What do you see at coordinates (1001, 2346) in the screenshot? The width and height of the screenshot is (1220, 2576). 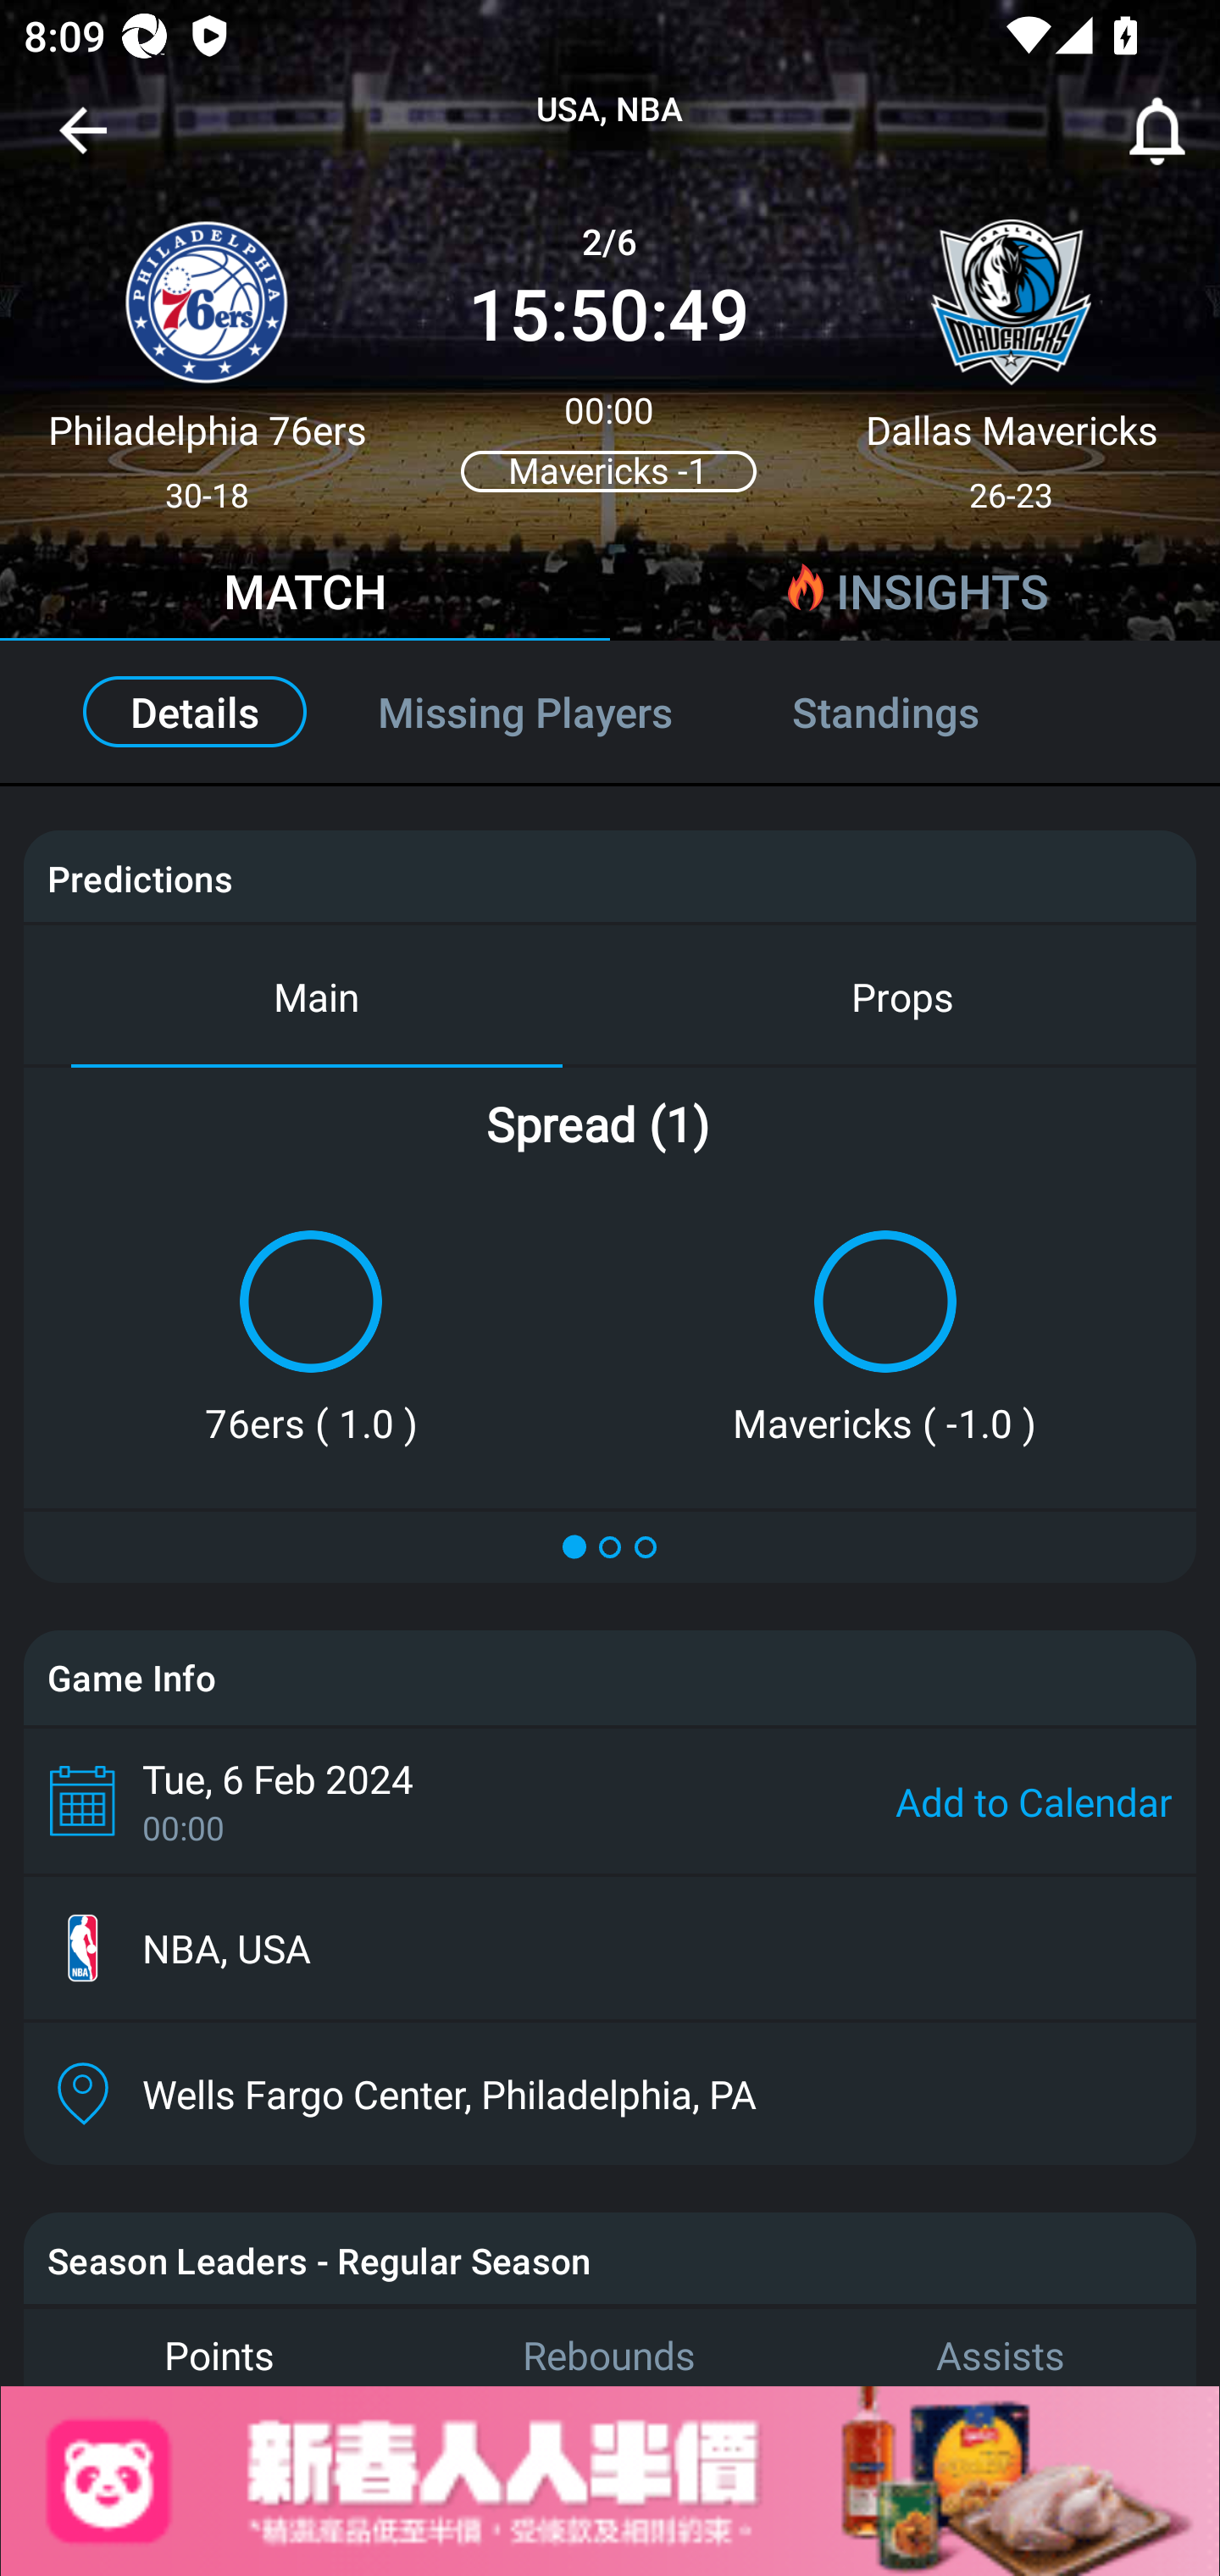 I see `Assists` at bounding box center [1001, 2346].